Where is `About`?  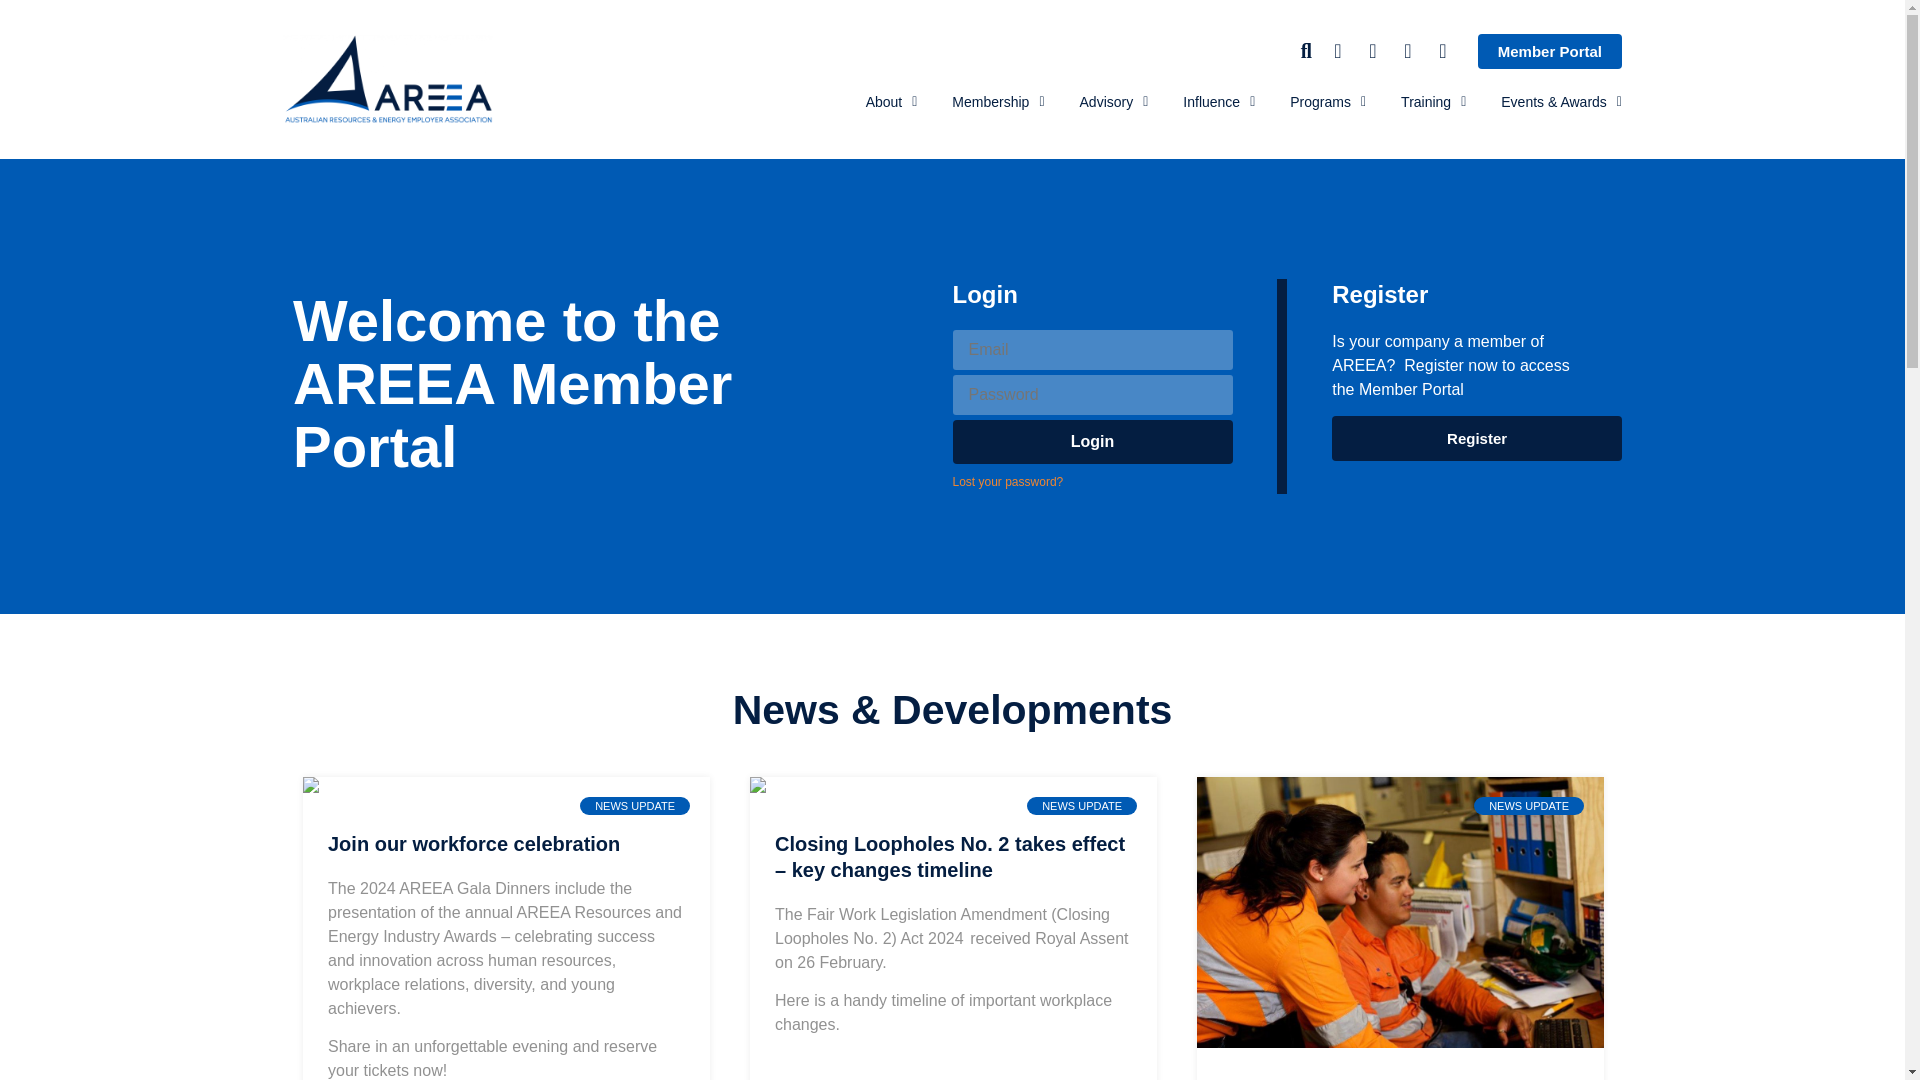
About is located at coordinates (891, 102).